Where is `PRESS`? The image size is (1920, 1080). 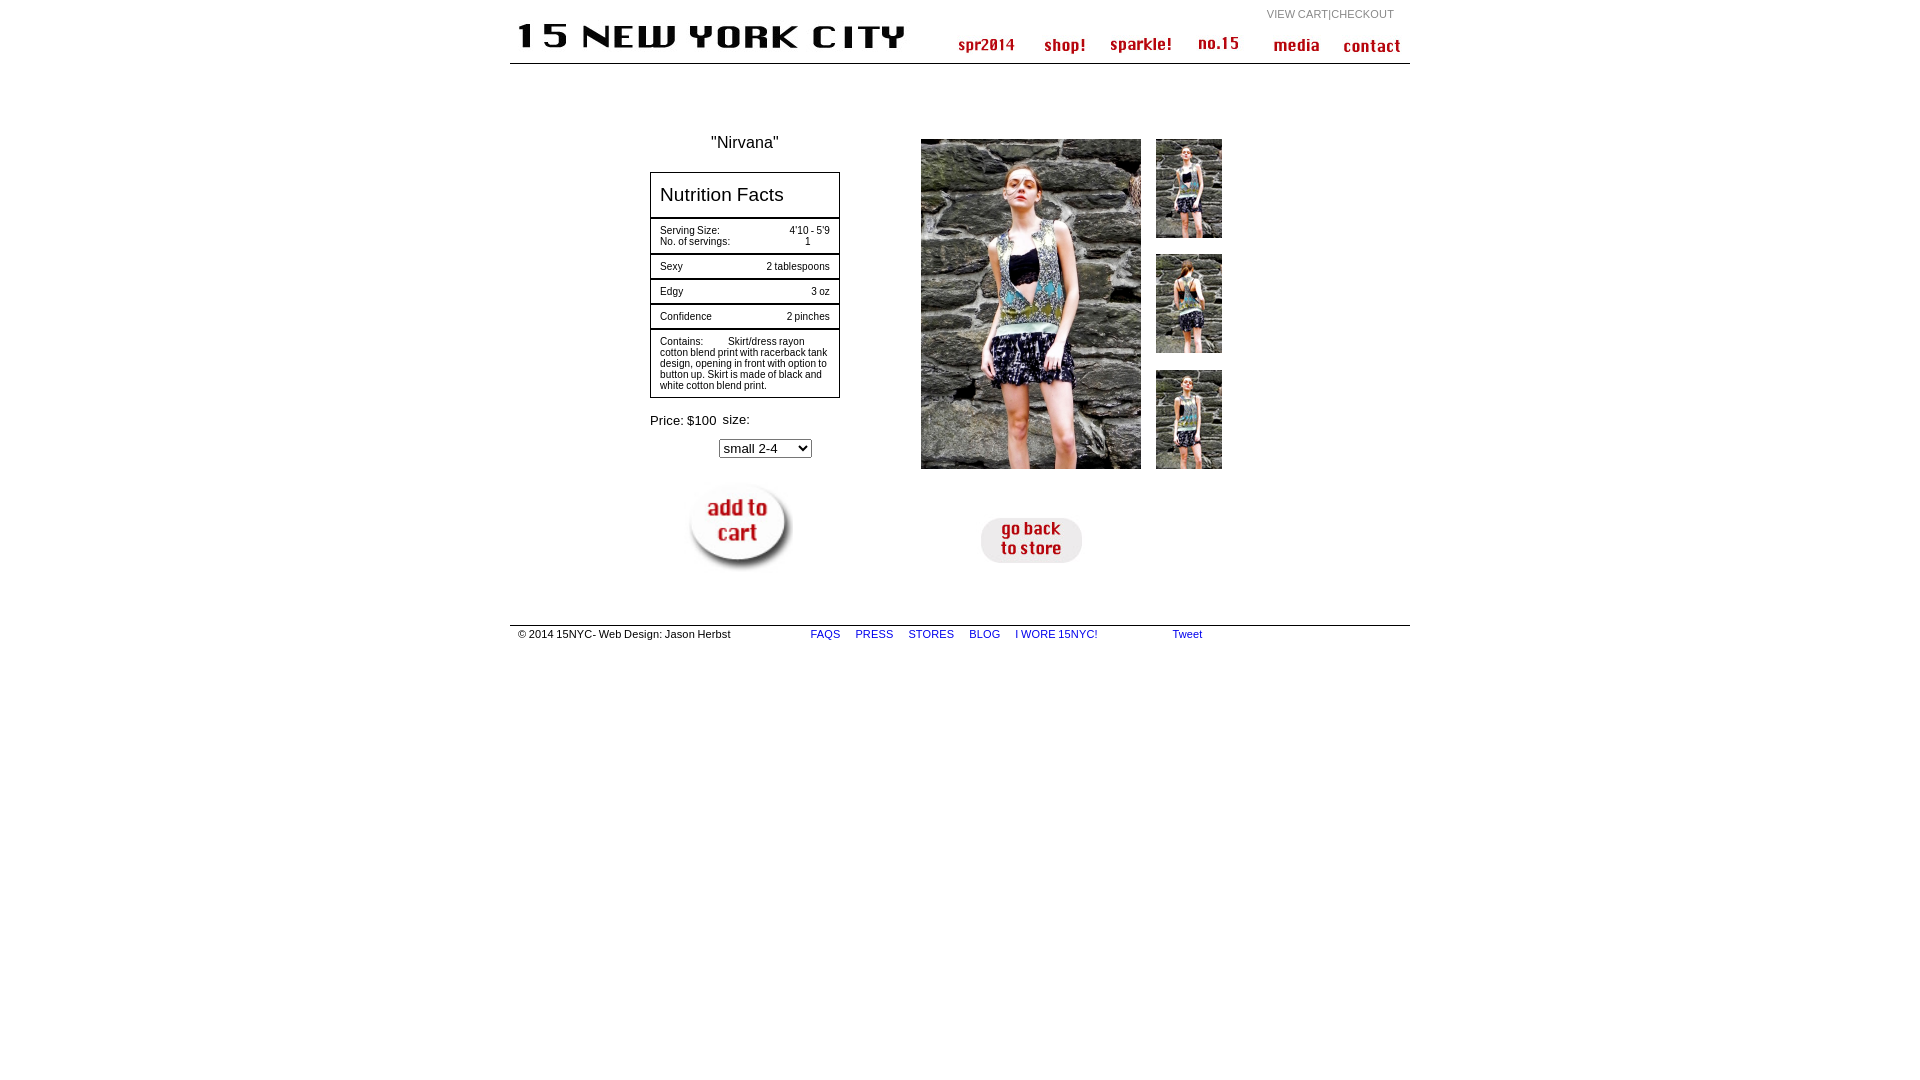 PRESS is located at coordinates (876, 634).